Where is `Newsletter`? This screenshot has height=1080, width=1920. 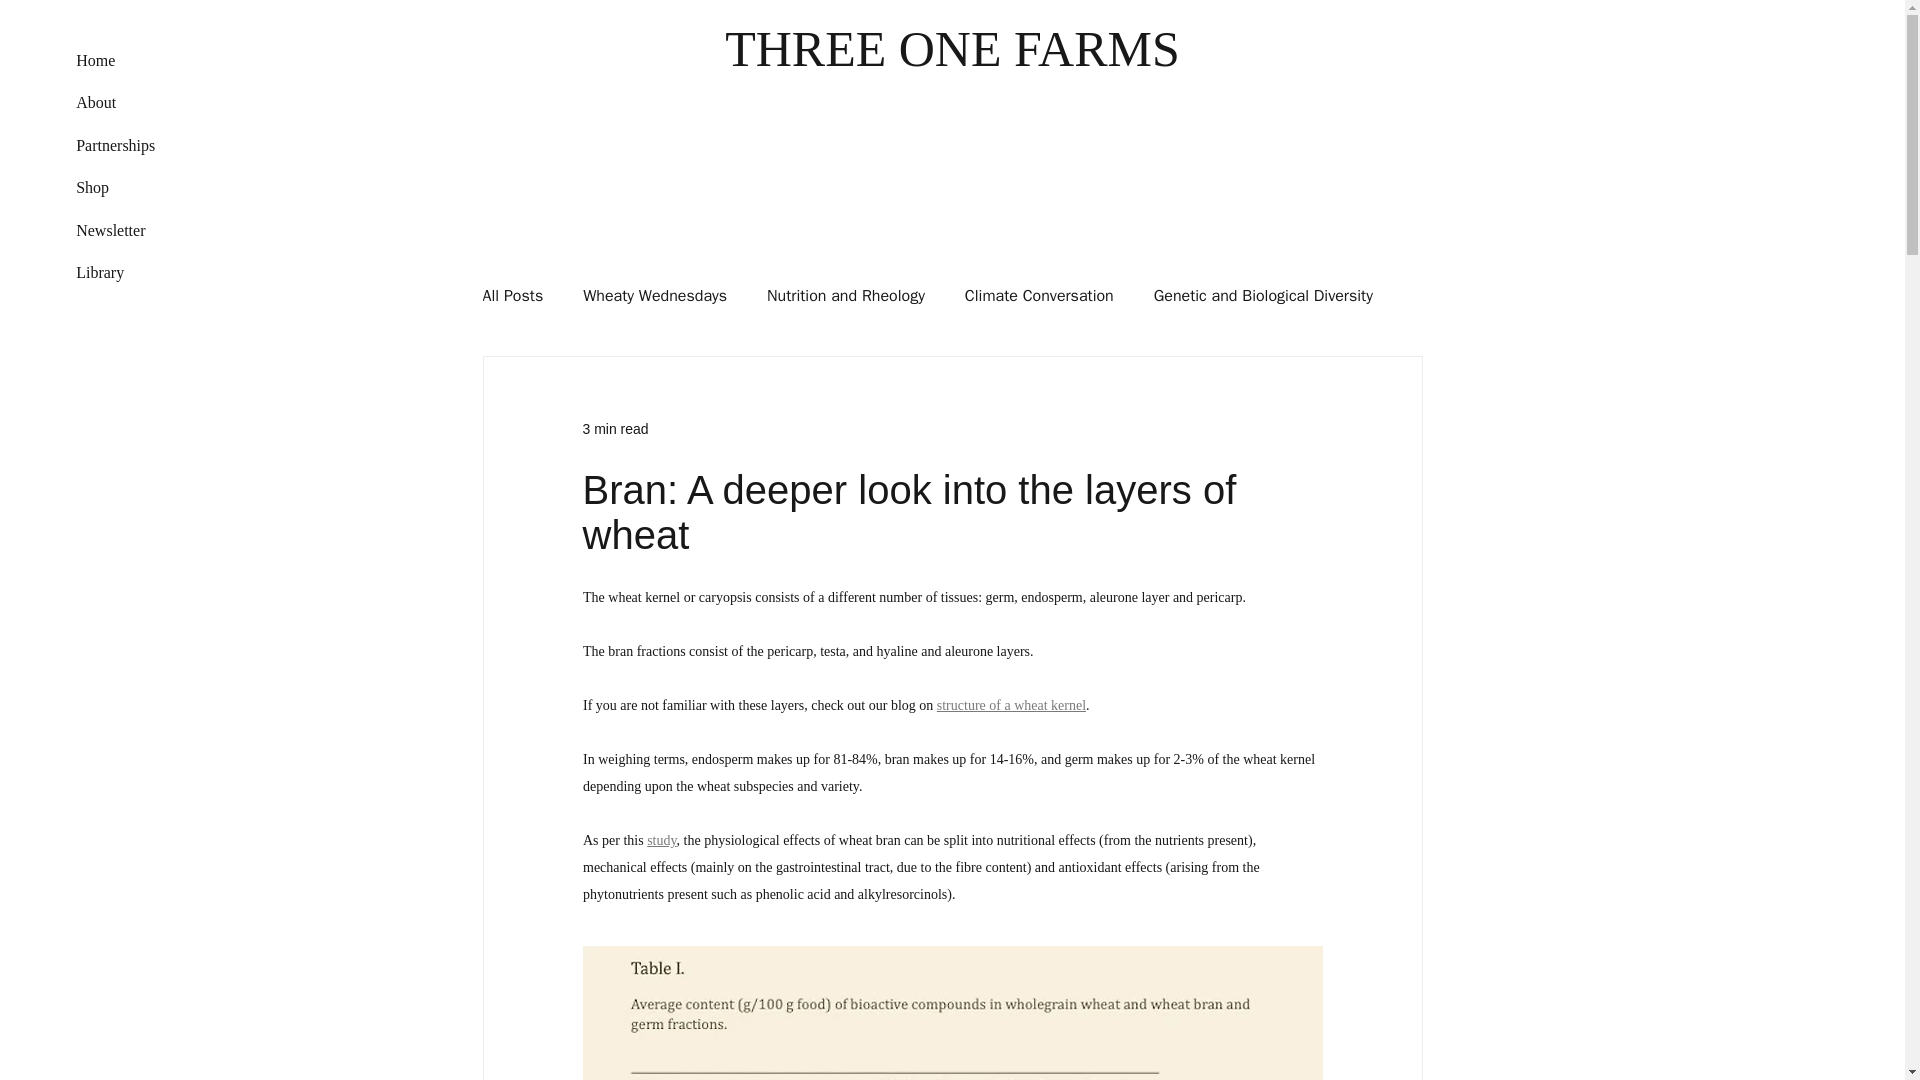 Newsletter is located at coordinates (138, 230).